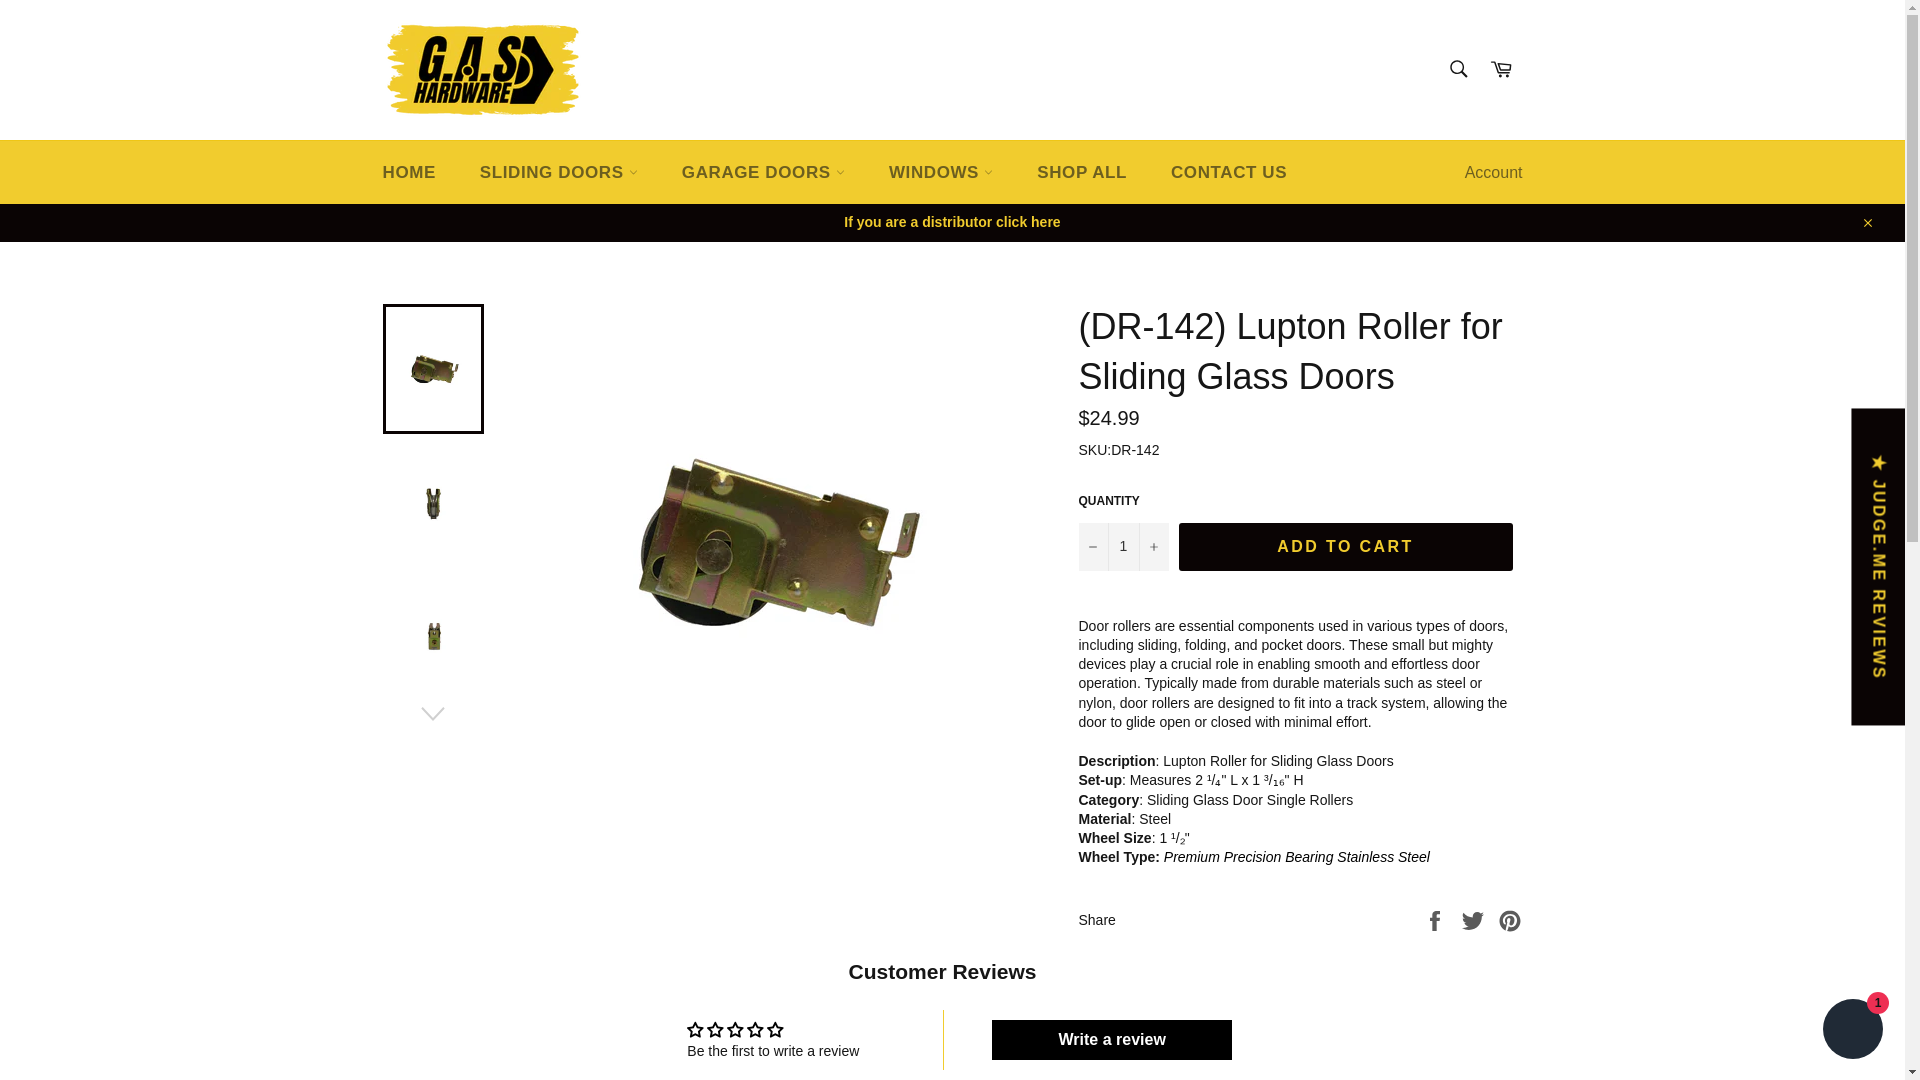 This screenshot has width=1920, height=1080. What do you see at coordinates (1122, 546) in the screenshot?
I see `1` at bounding box center [1122, 546].